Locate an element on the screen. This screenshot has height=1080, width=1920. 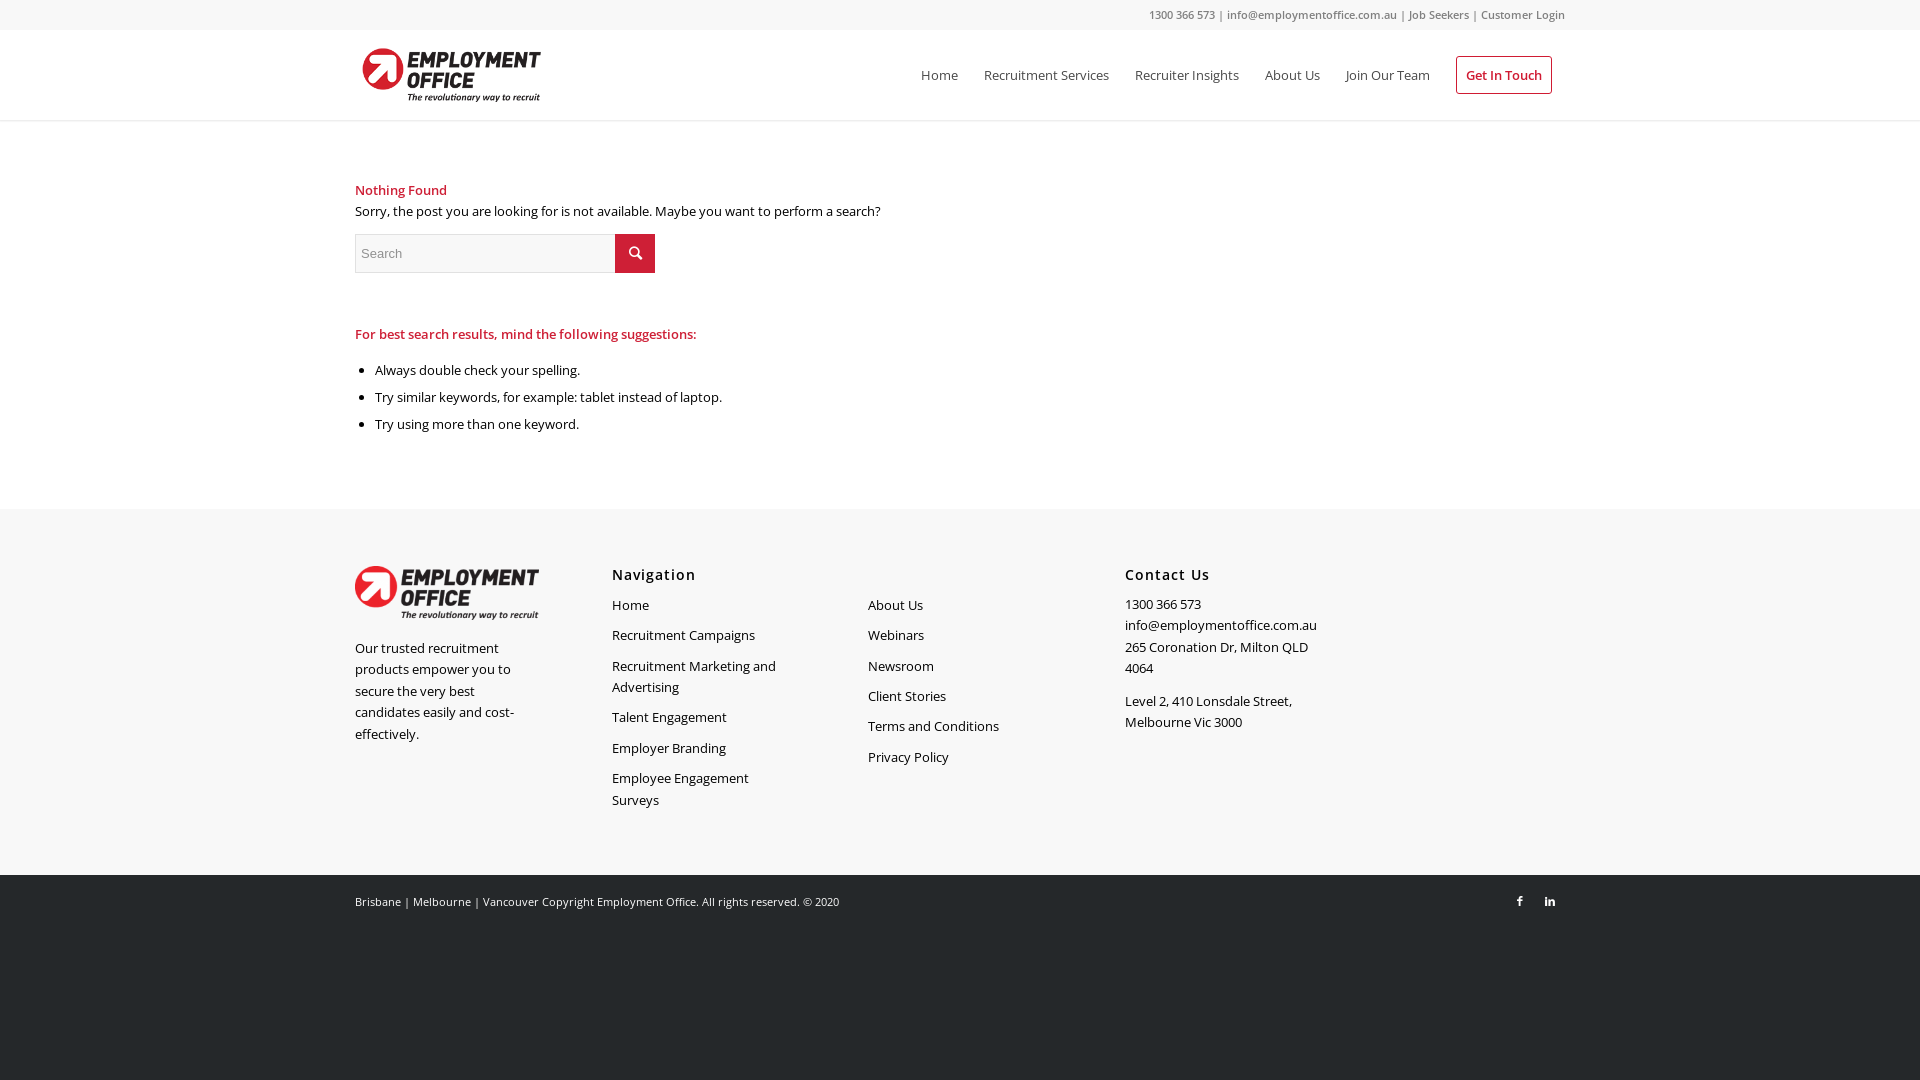
Home is located at coordinates (704, 606).